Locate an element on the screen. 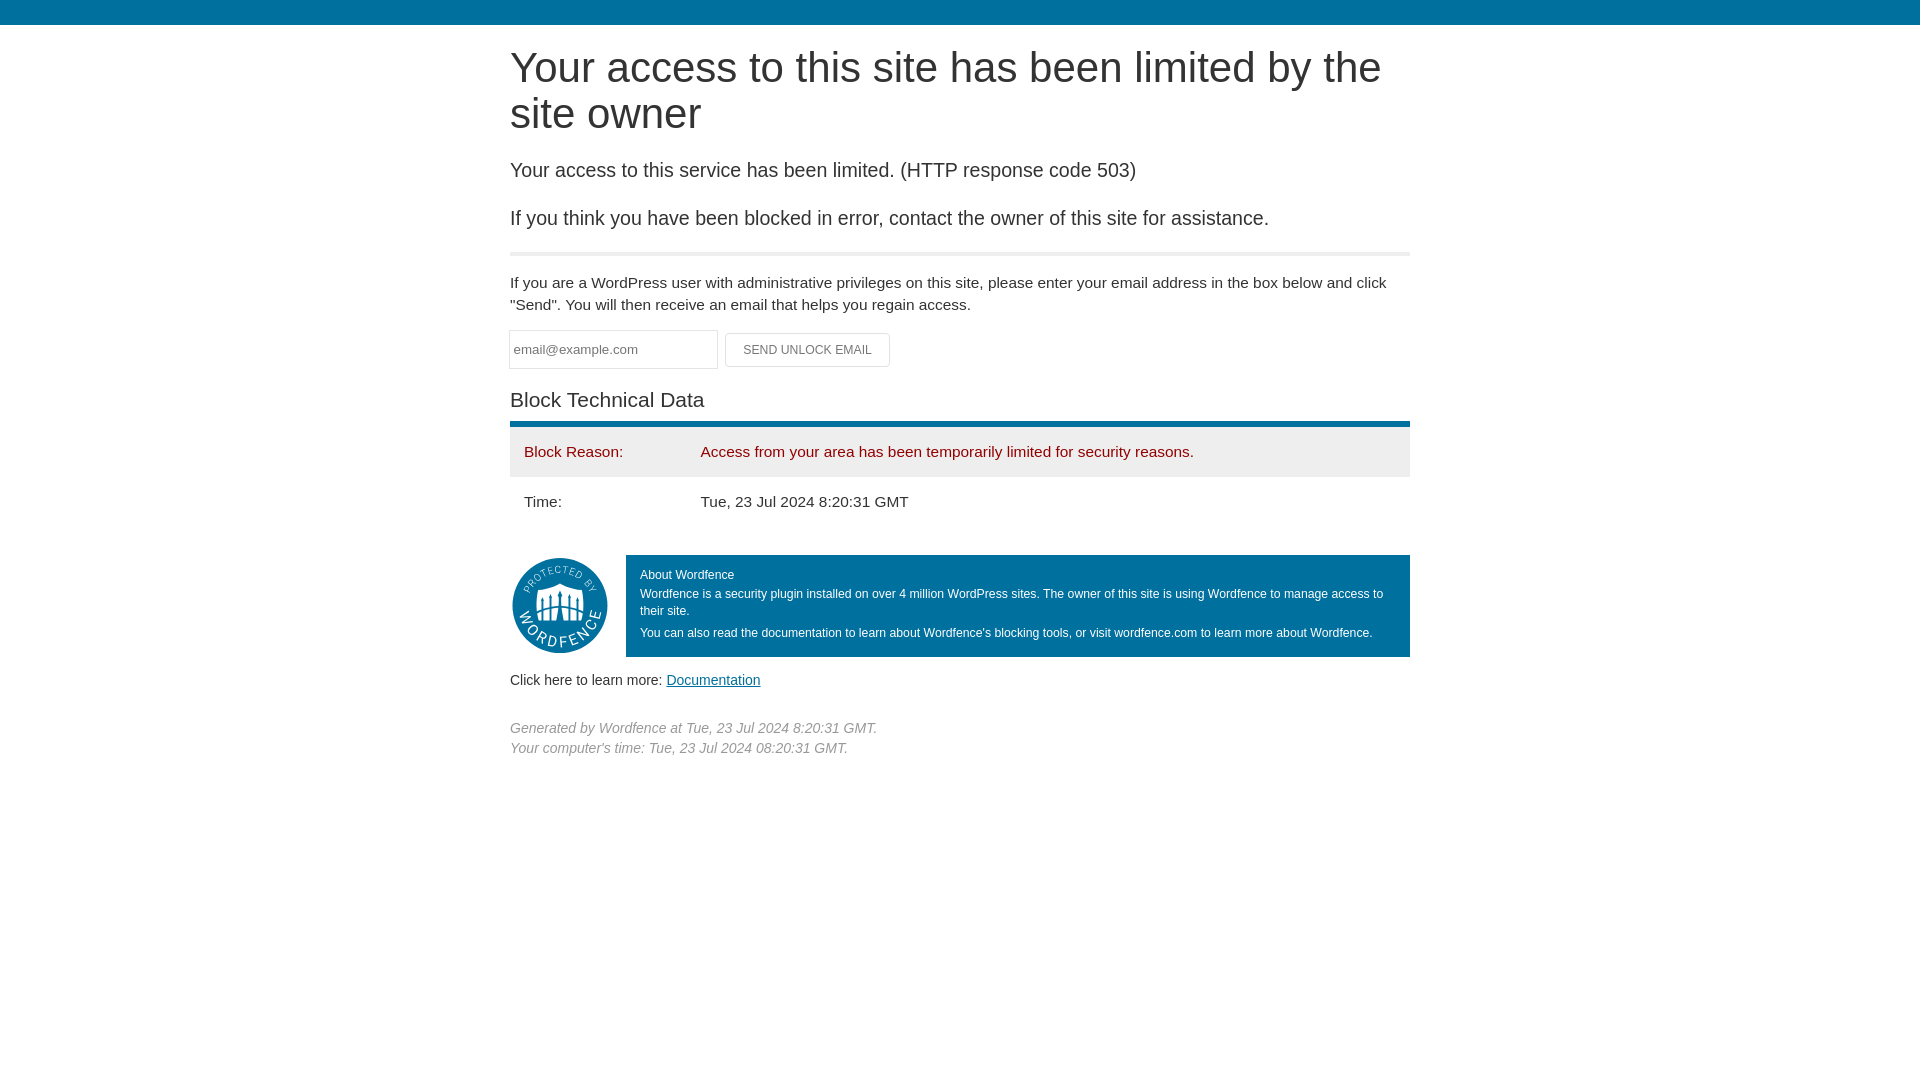 The height and width of the screenshot is (1080, 1920). Send Unlock Email is located at coordinates (808, 350).